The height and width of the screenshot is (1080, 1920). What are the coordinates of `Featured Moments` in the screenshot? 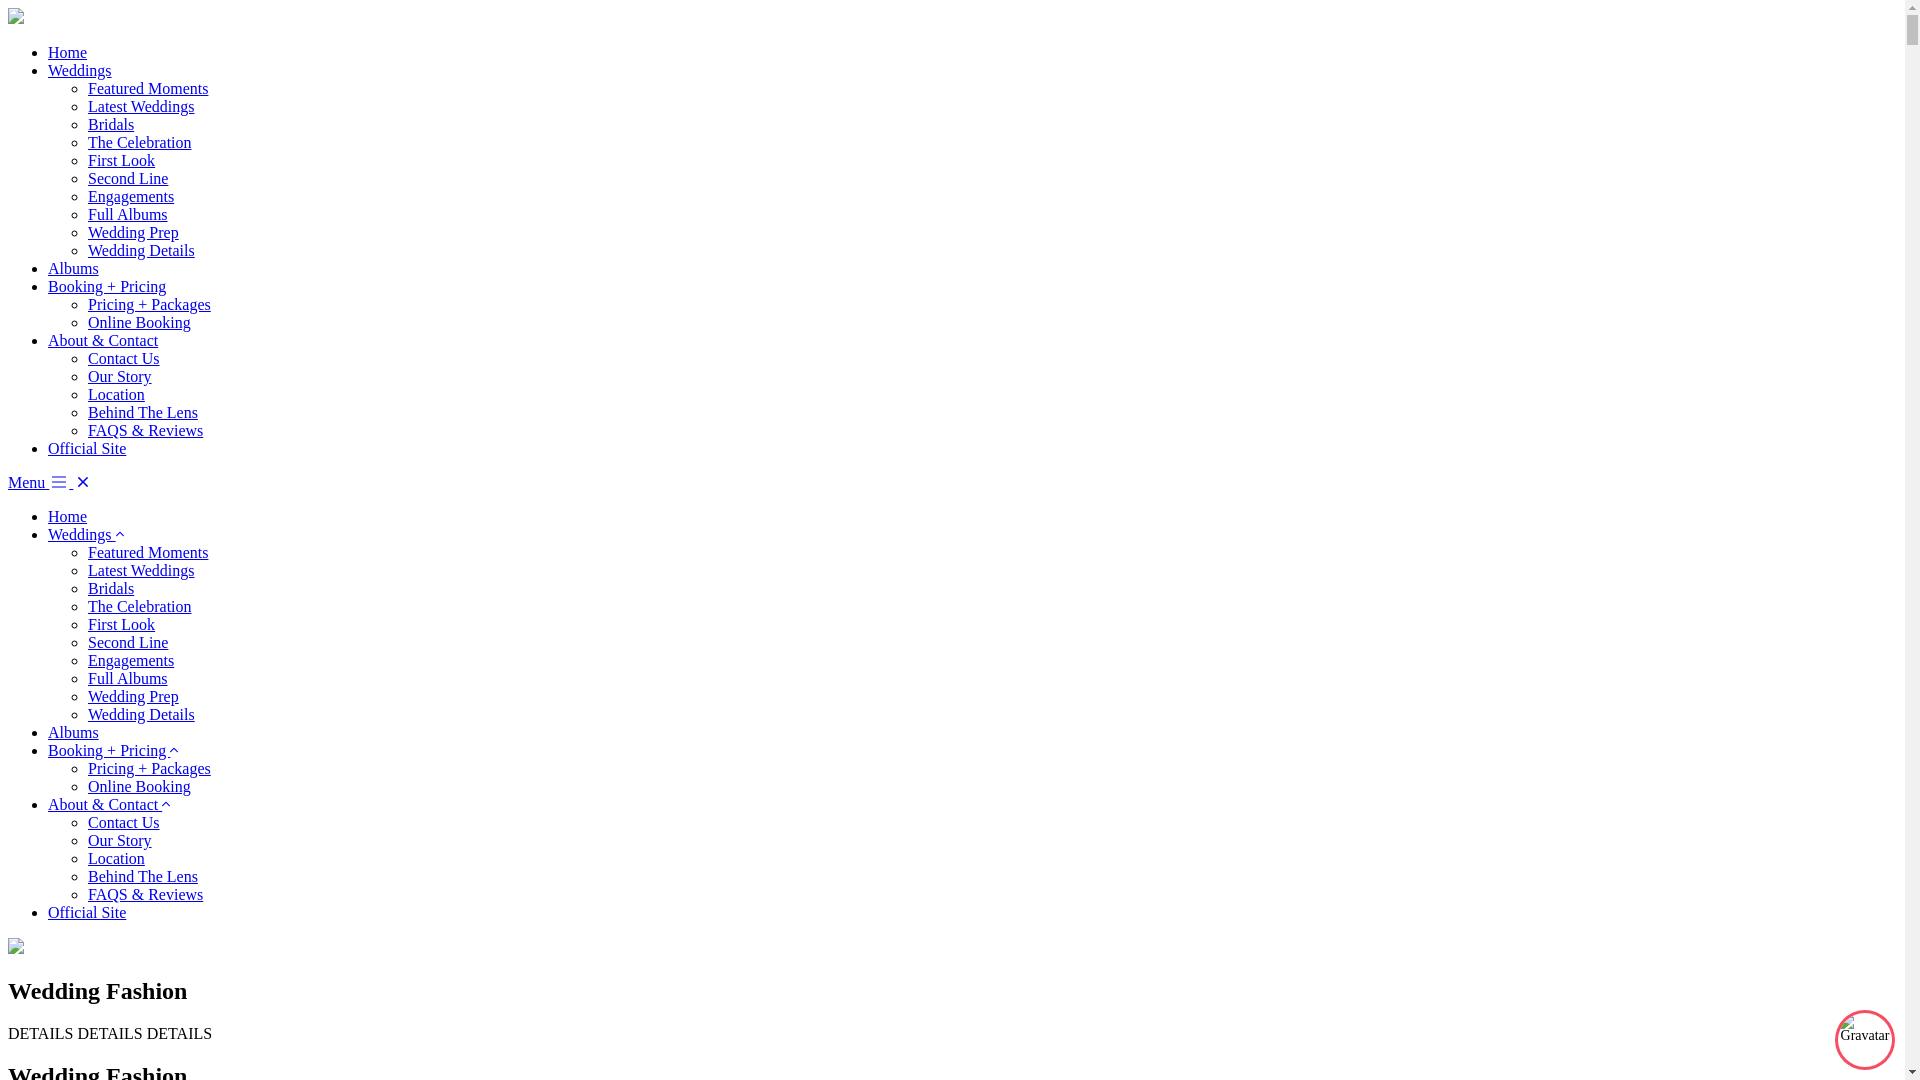 It's located at (148, 552).